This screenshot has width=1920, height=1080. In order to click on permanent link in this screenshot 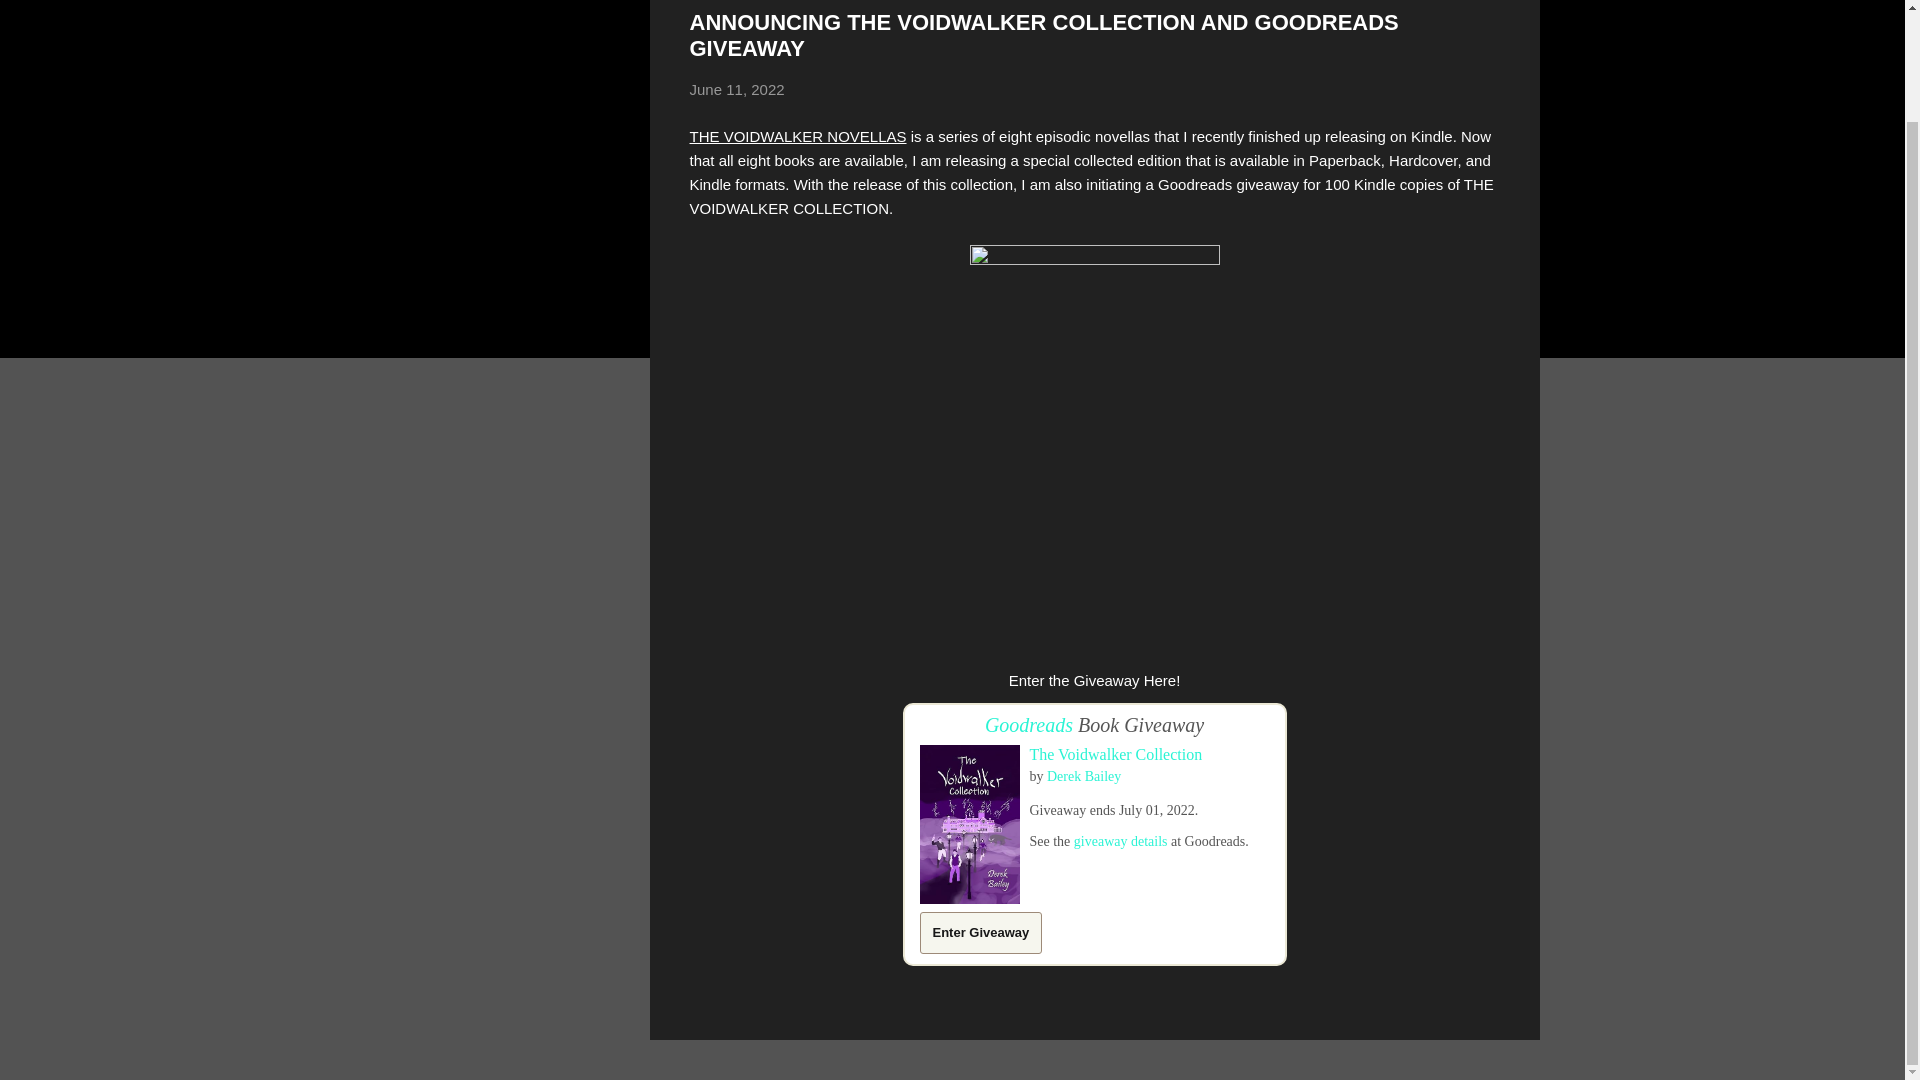, I will do `click(737, 90)`.